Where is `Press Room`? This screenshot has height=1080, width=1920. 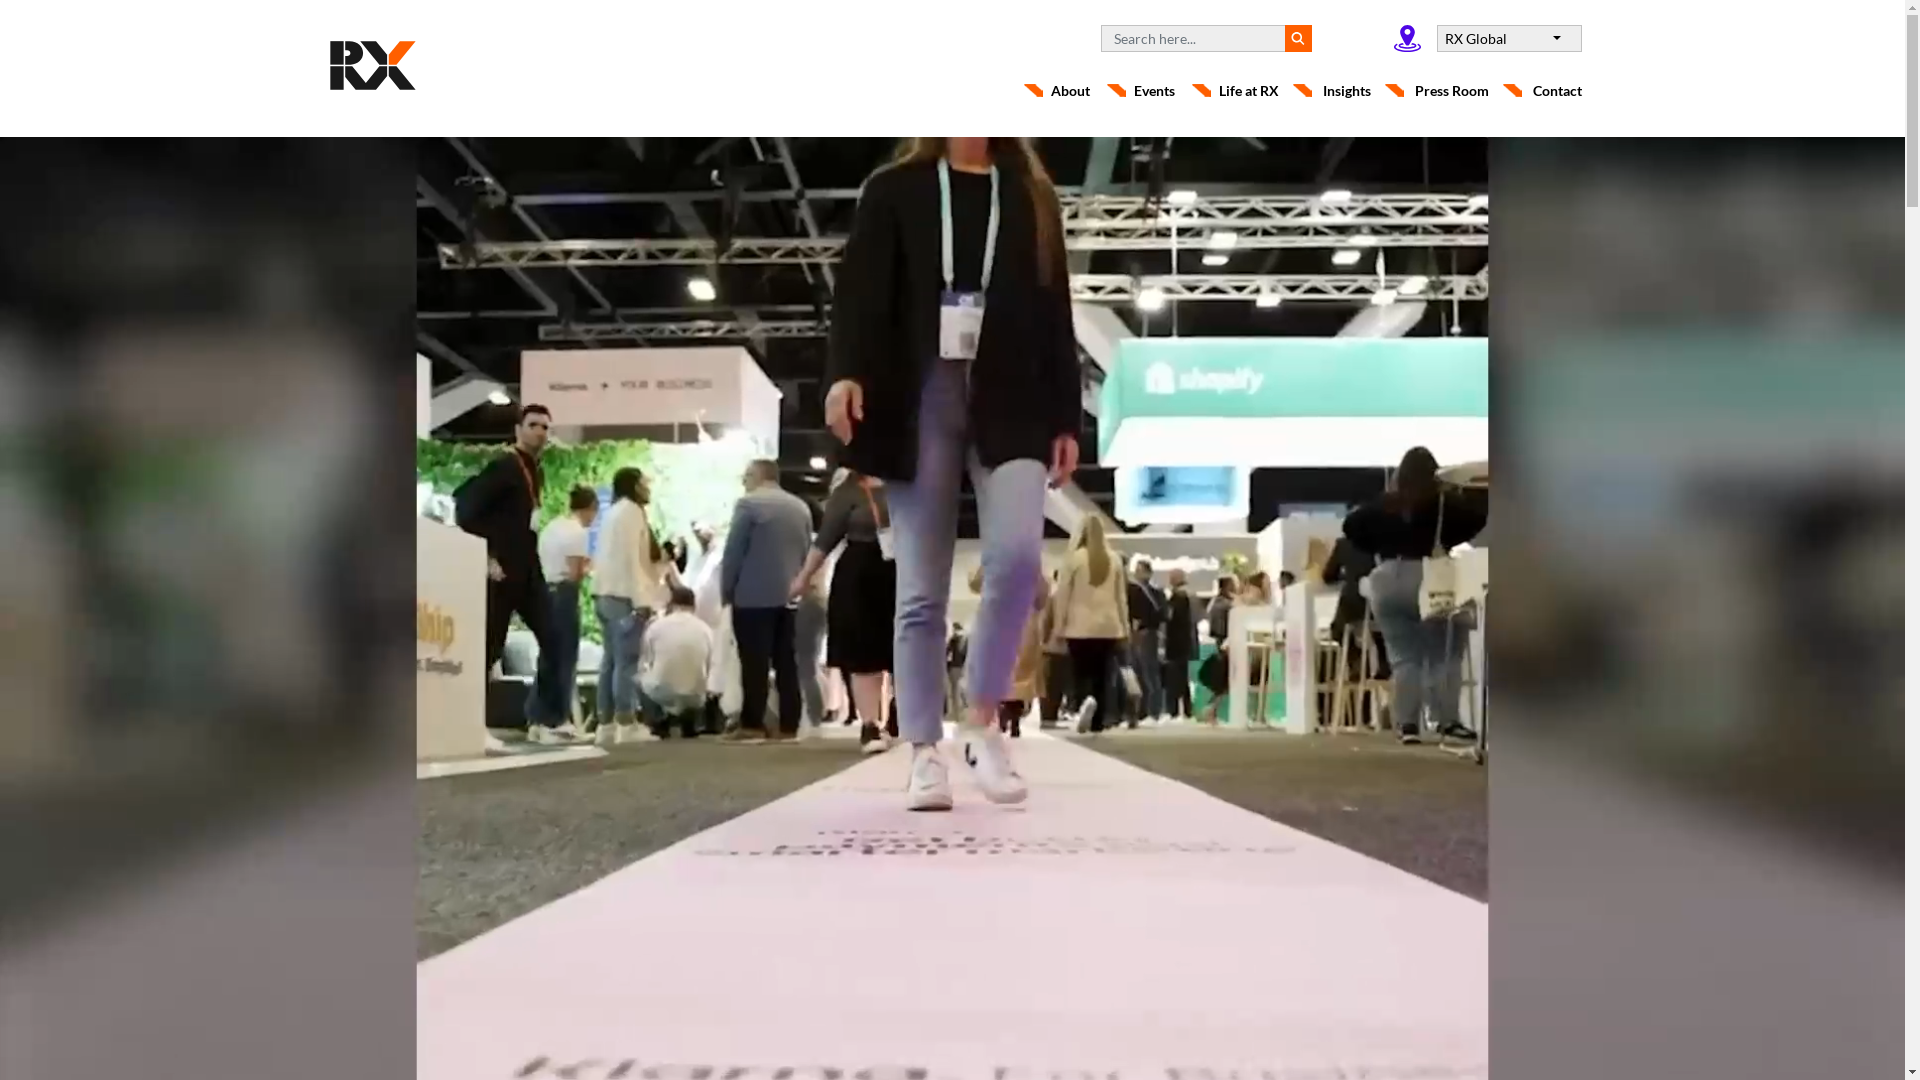 Press Room is located at coordinates (1453, 90).